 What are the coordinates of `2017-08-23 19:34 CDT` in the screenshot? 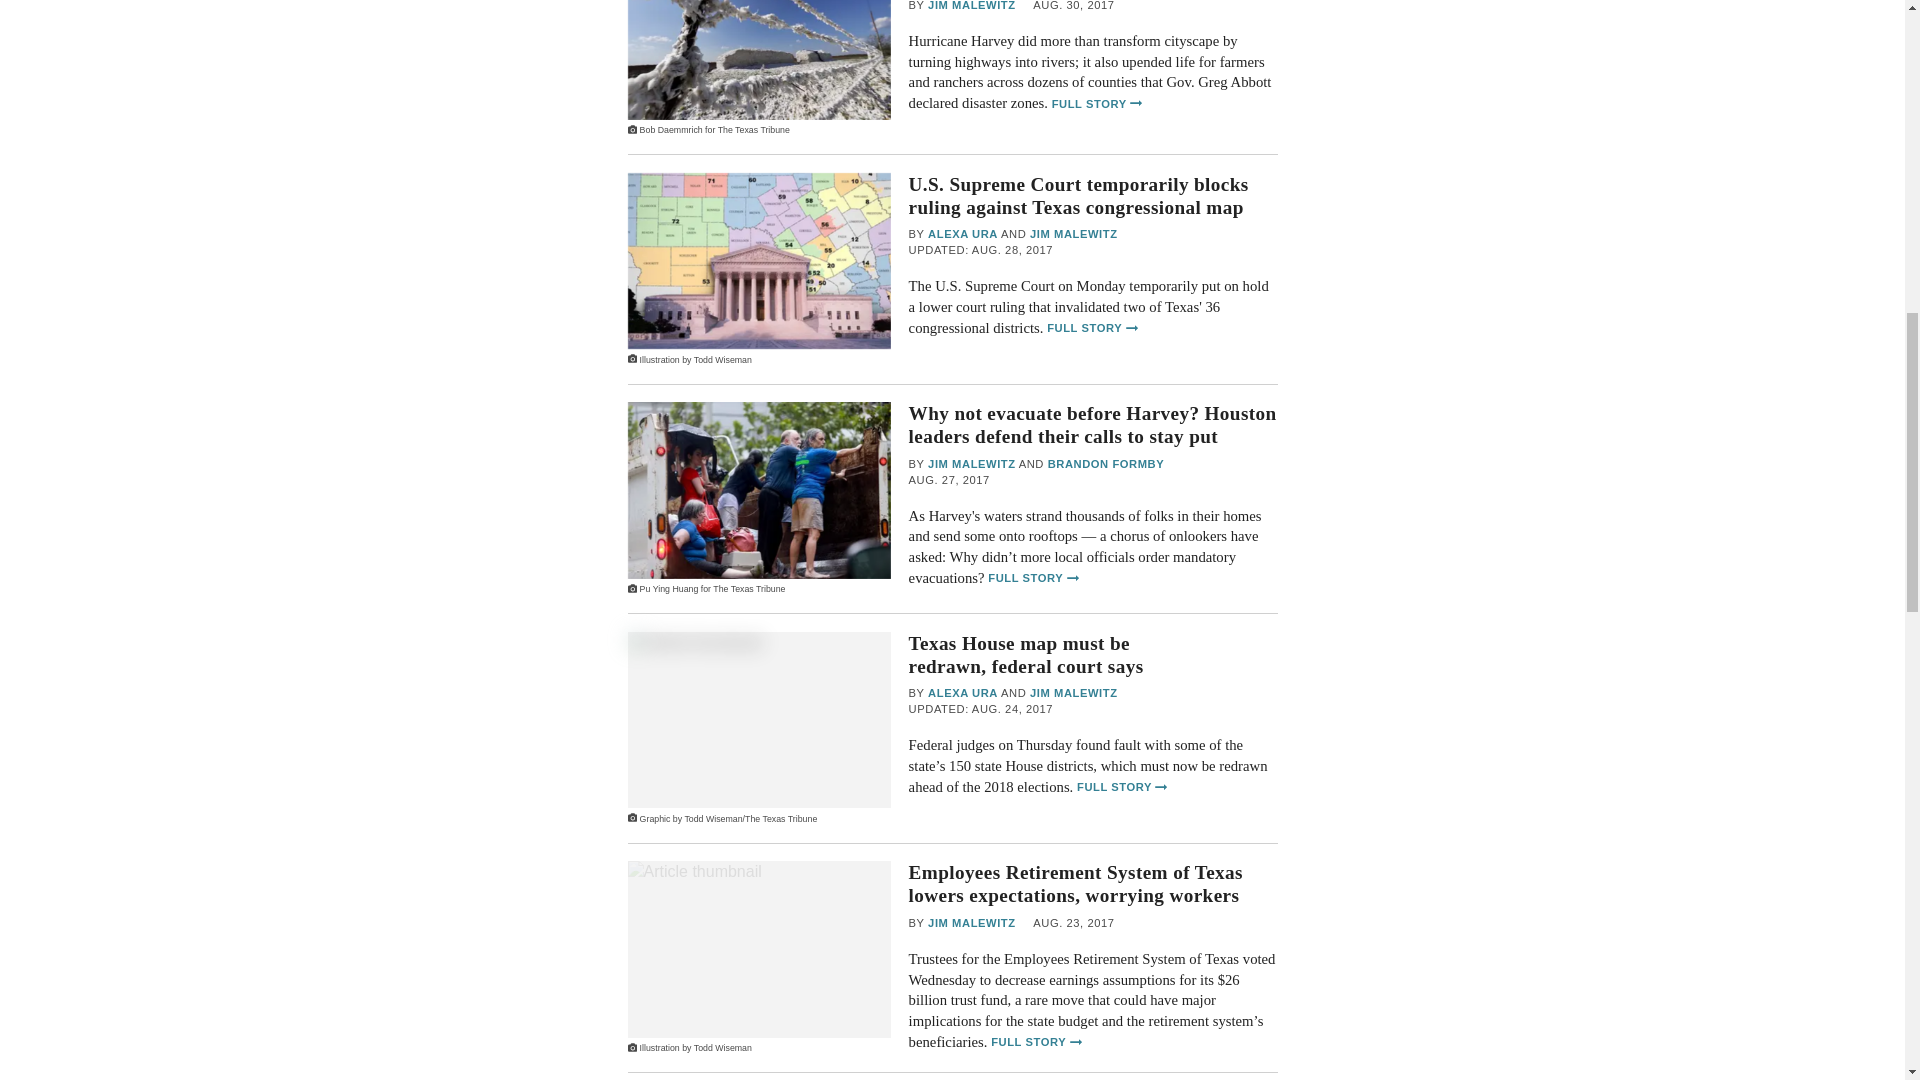 It's located at (1072, 924).